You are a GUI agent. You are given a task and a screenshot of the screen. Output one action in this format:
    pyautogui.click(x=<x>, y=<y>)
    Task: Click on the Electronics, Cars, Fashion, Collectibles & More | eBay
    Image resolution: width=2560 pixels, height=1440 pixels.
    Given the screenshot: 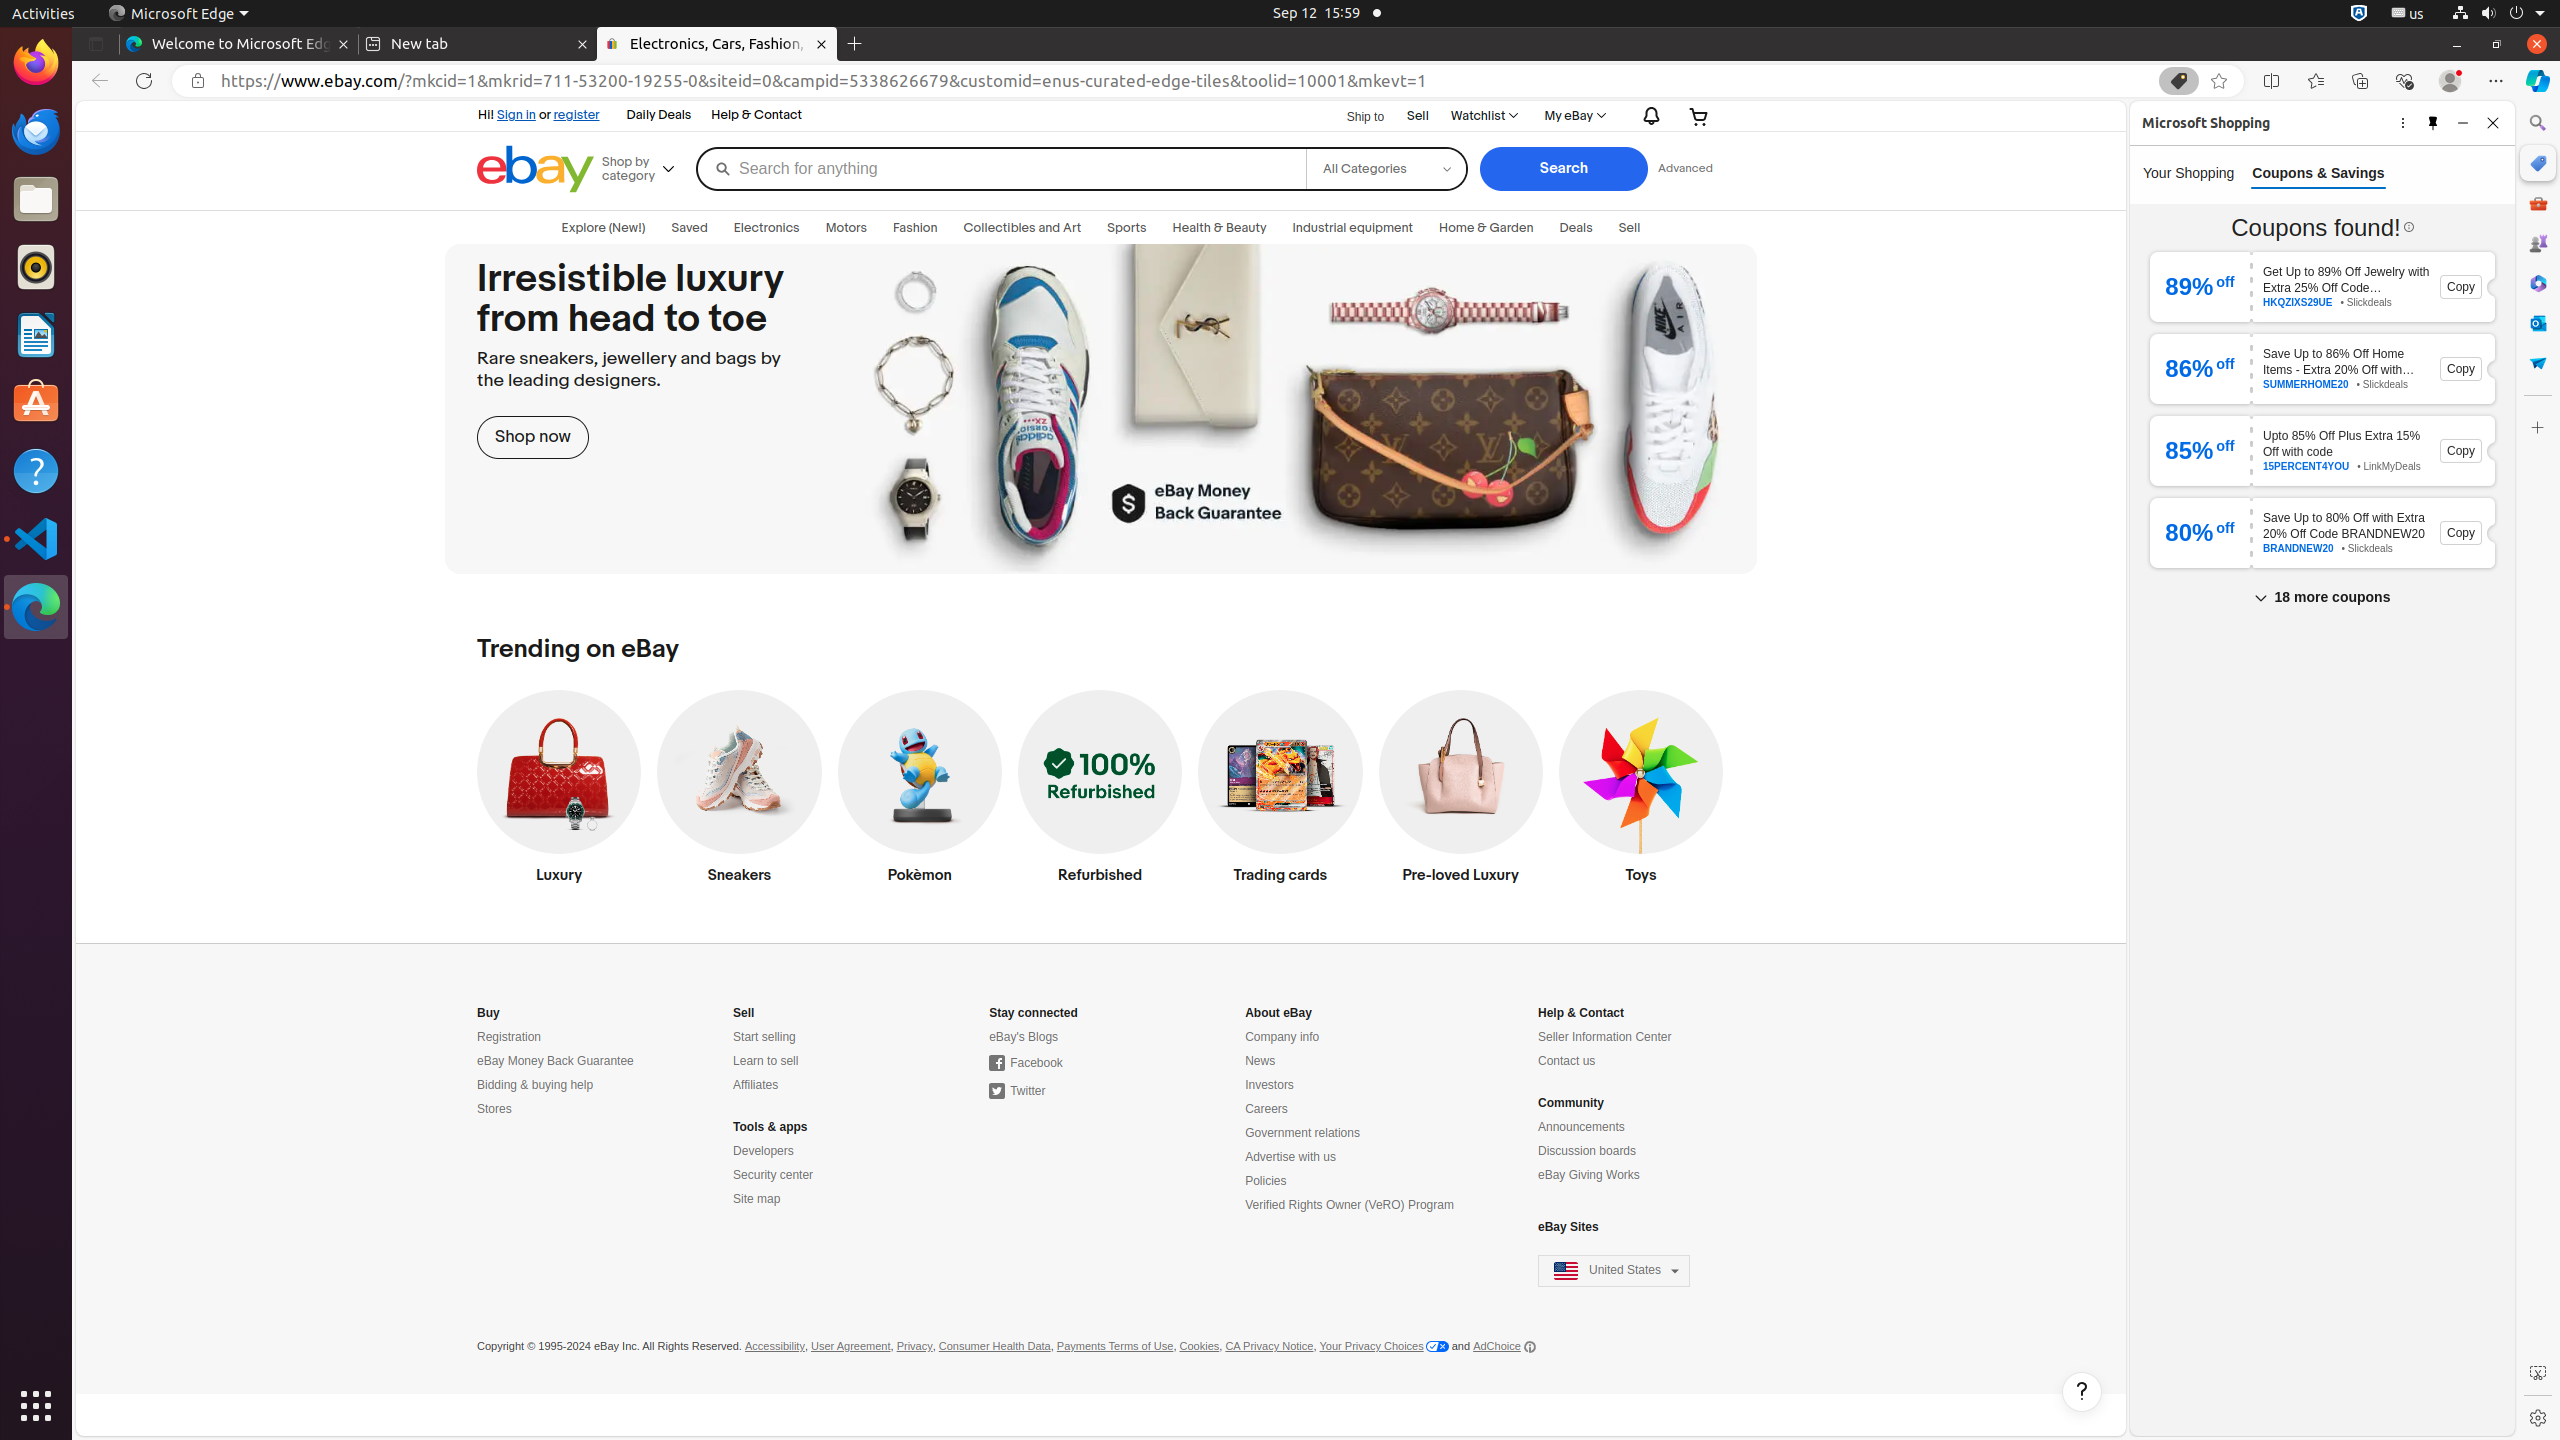 What is the action you would take?
    pyautogui.click(x=717, y=44)
    